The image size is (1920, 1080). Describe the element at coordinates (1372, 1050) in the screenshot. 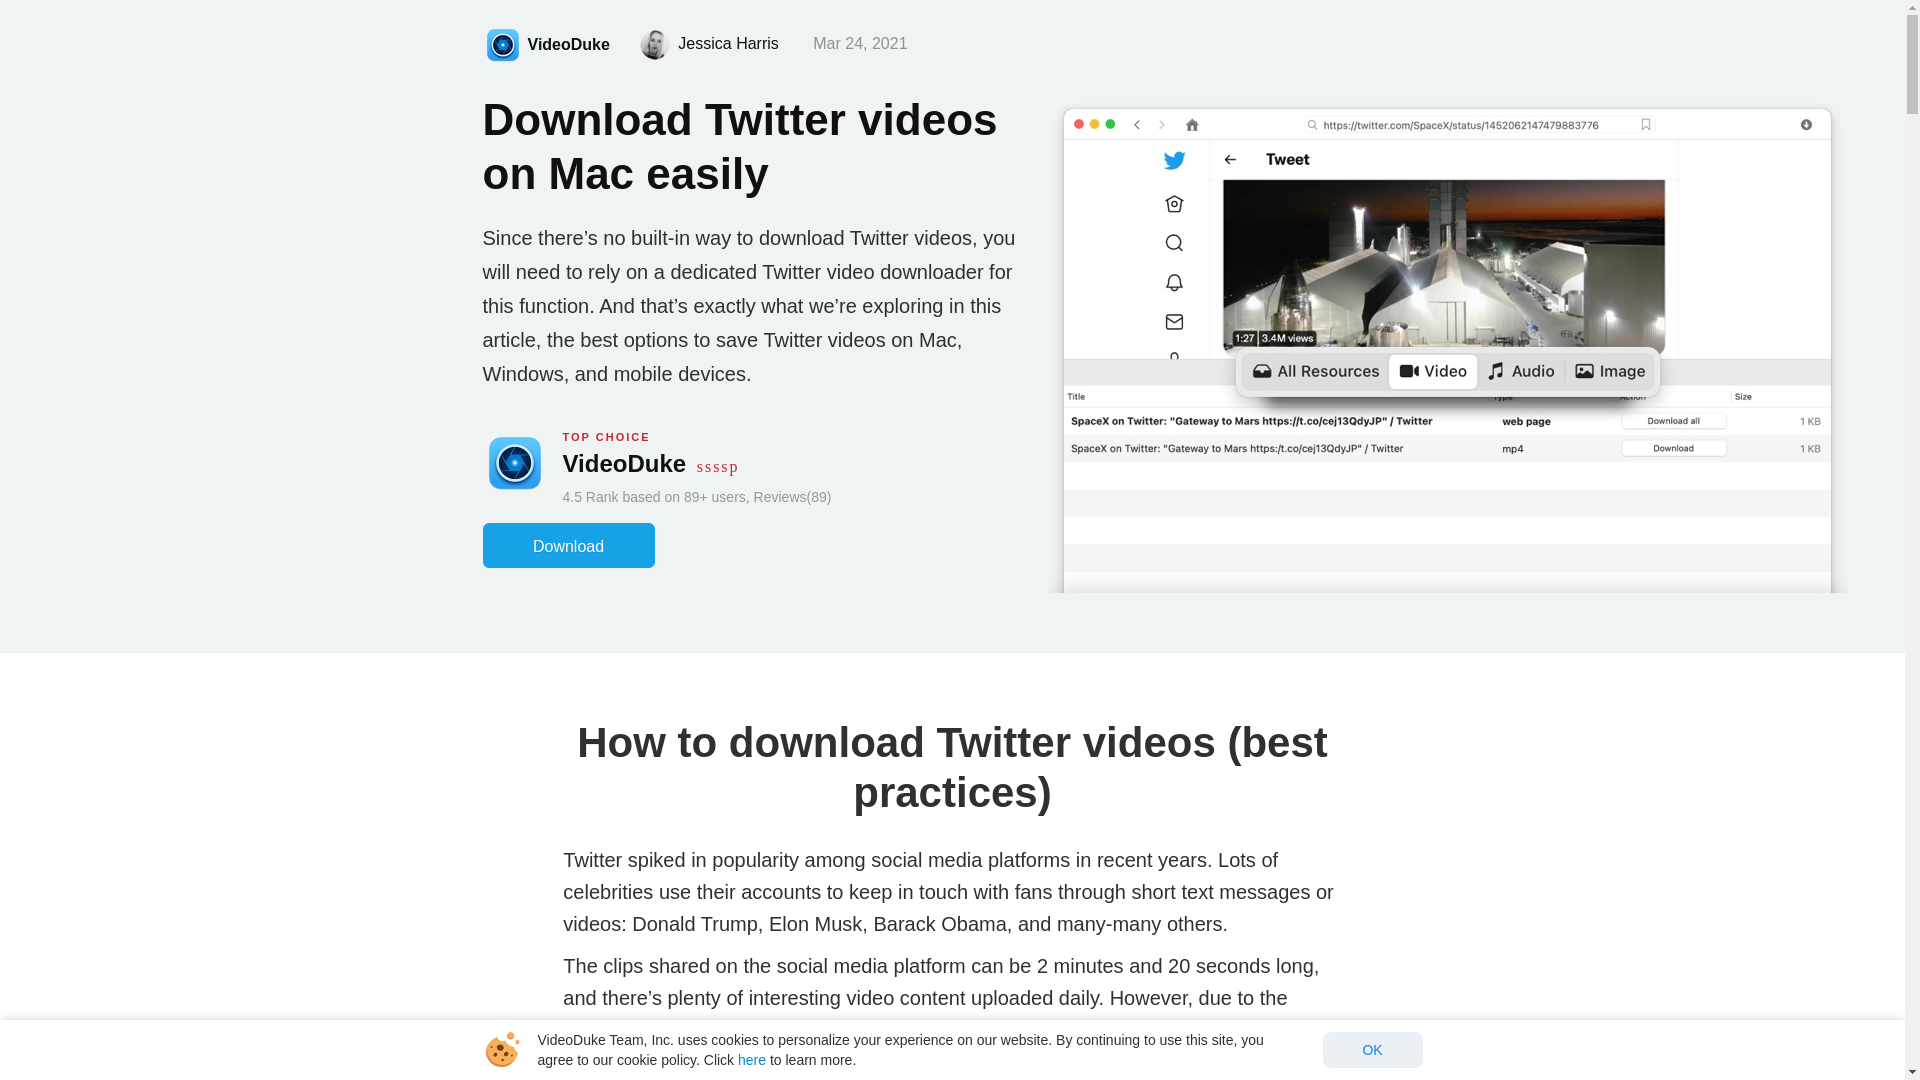

I see `OK` at that location.